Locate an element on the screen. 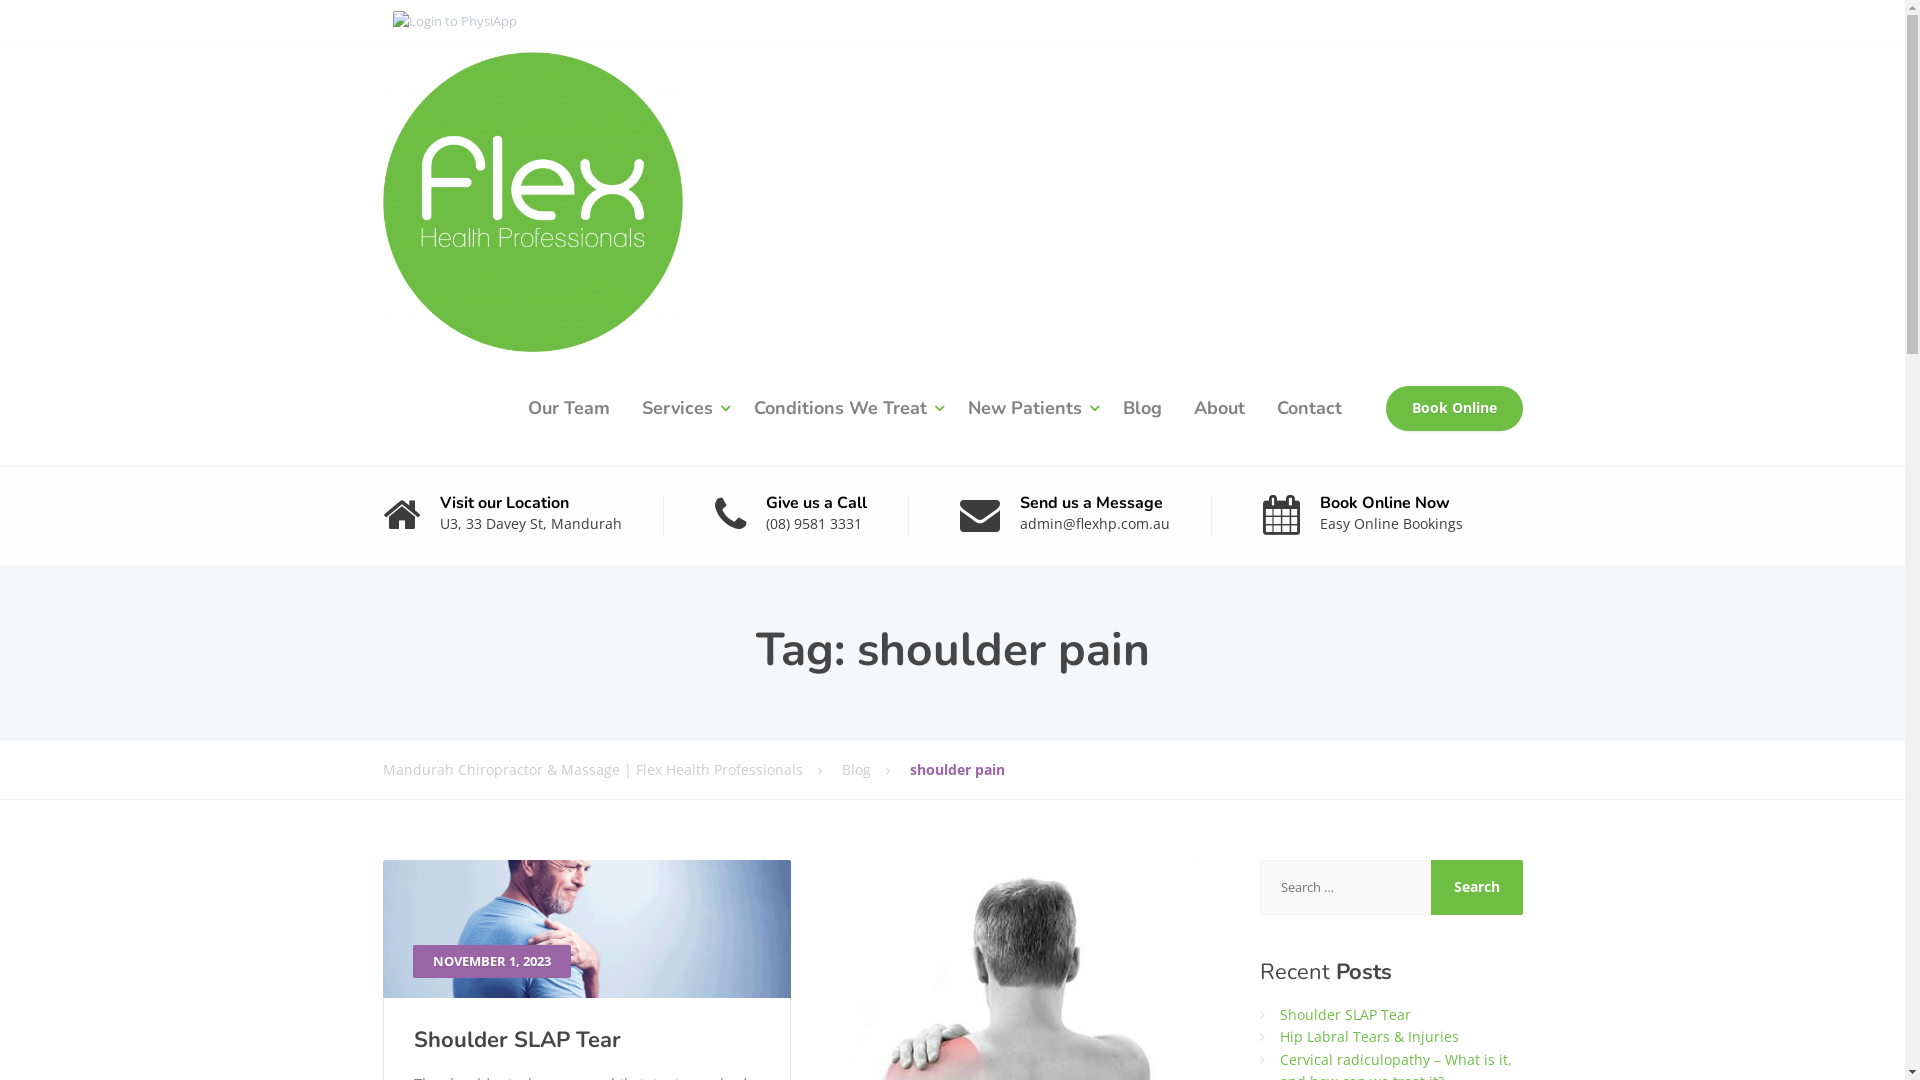 The width and height of the screenshot is (1920, 1080). Shoulder SLAP Tear is located at coordinates (1346, 1014).